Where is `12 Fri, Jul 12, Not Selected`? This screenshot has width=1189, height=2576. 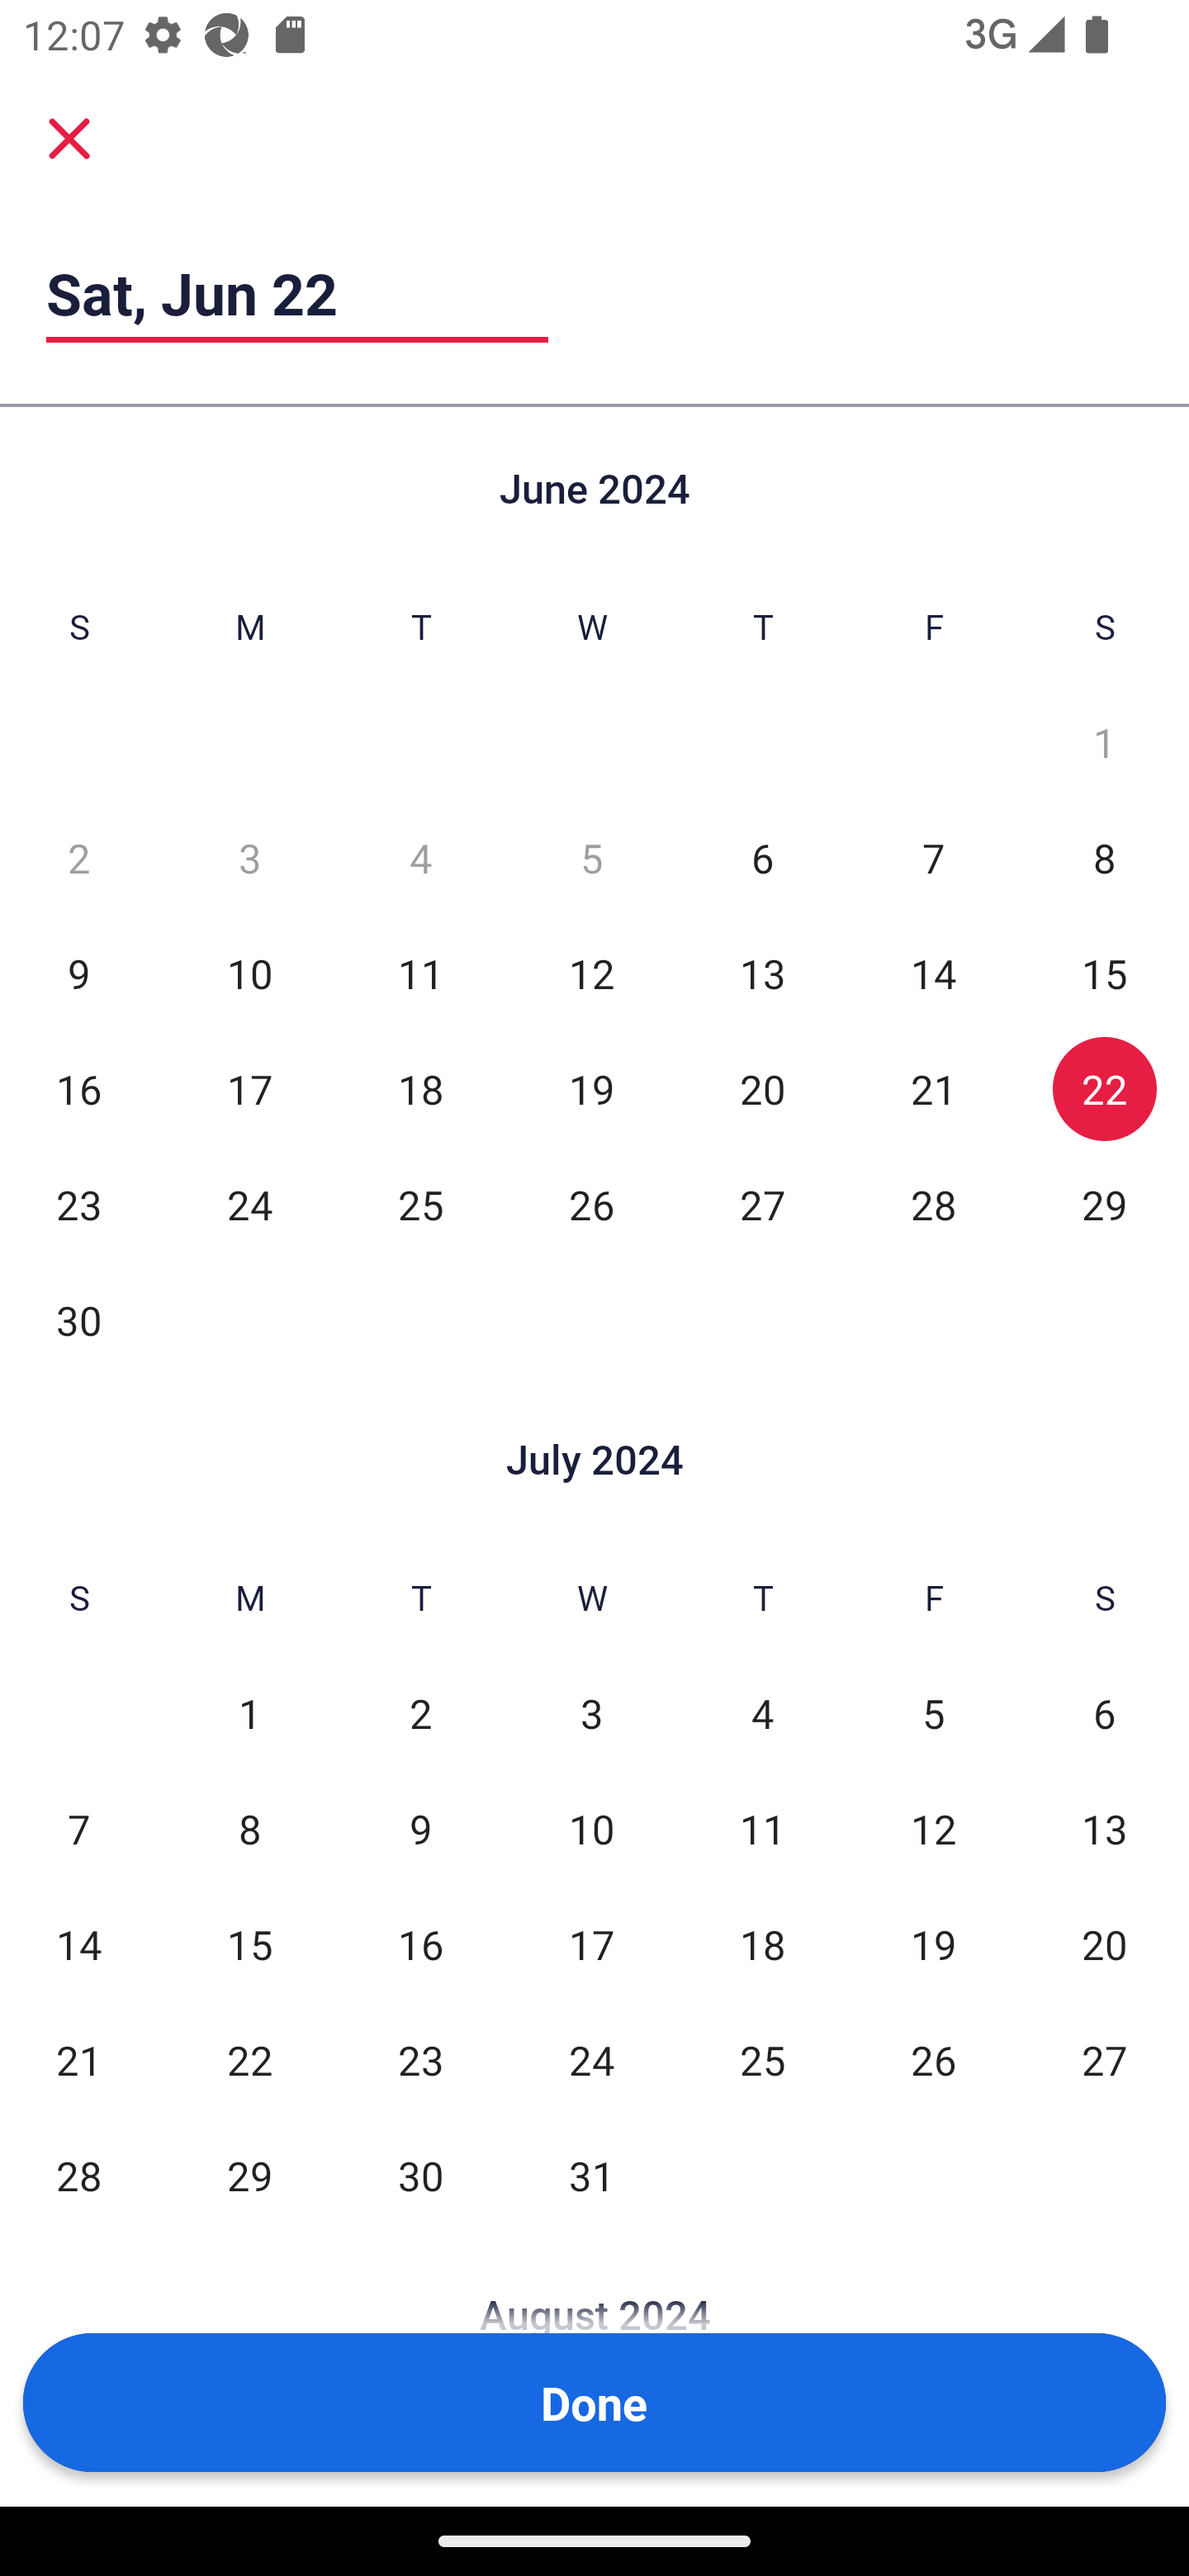
12 Fri, Jul 12, Not Selected is located at coordinates (933, 1828).